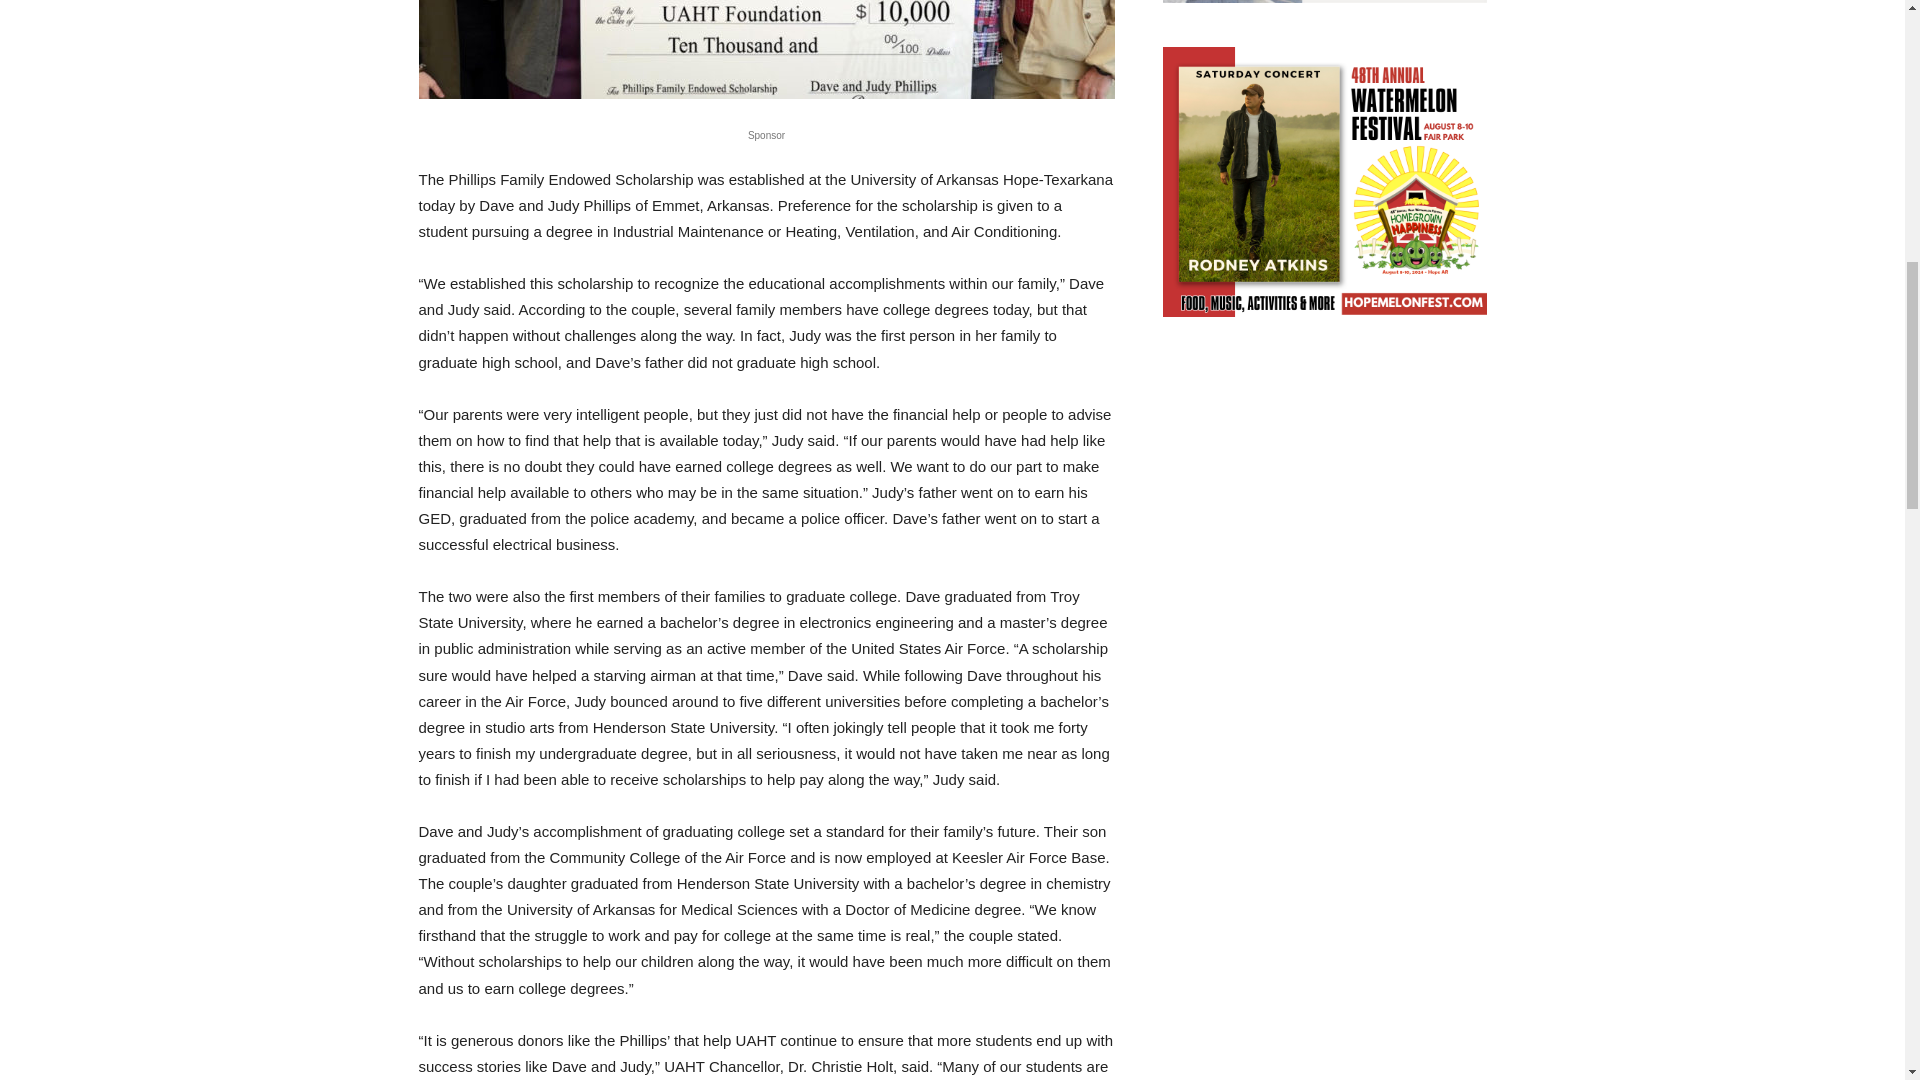 This screenshot has width=1920, height=1080. Describe the element at coordinates (766, 50) in the screenshot. I see `uaht foundation` at that location.